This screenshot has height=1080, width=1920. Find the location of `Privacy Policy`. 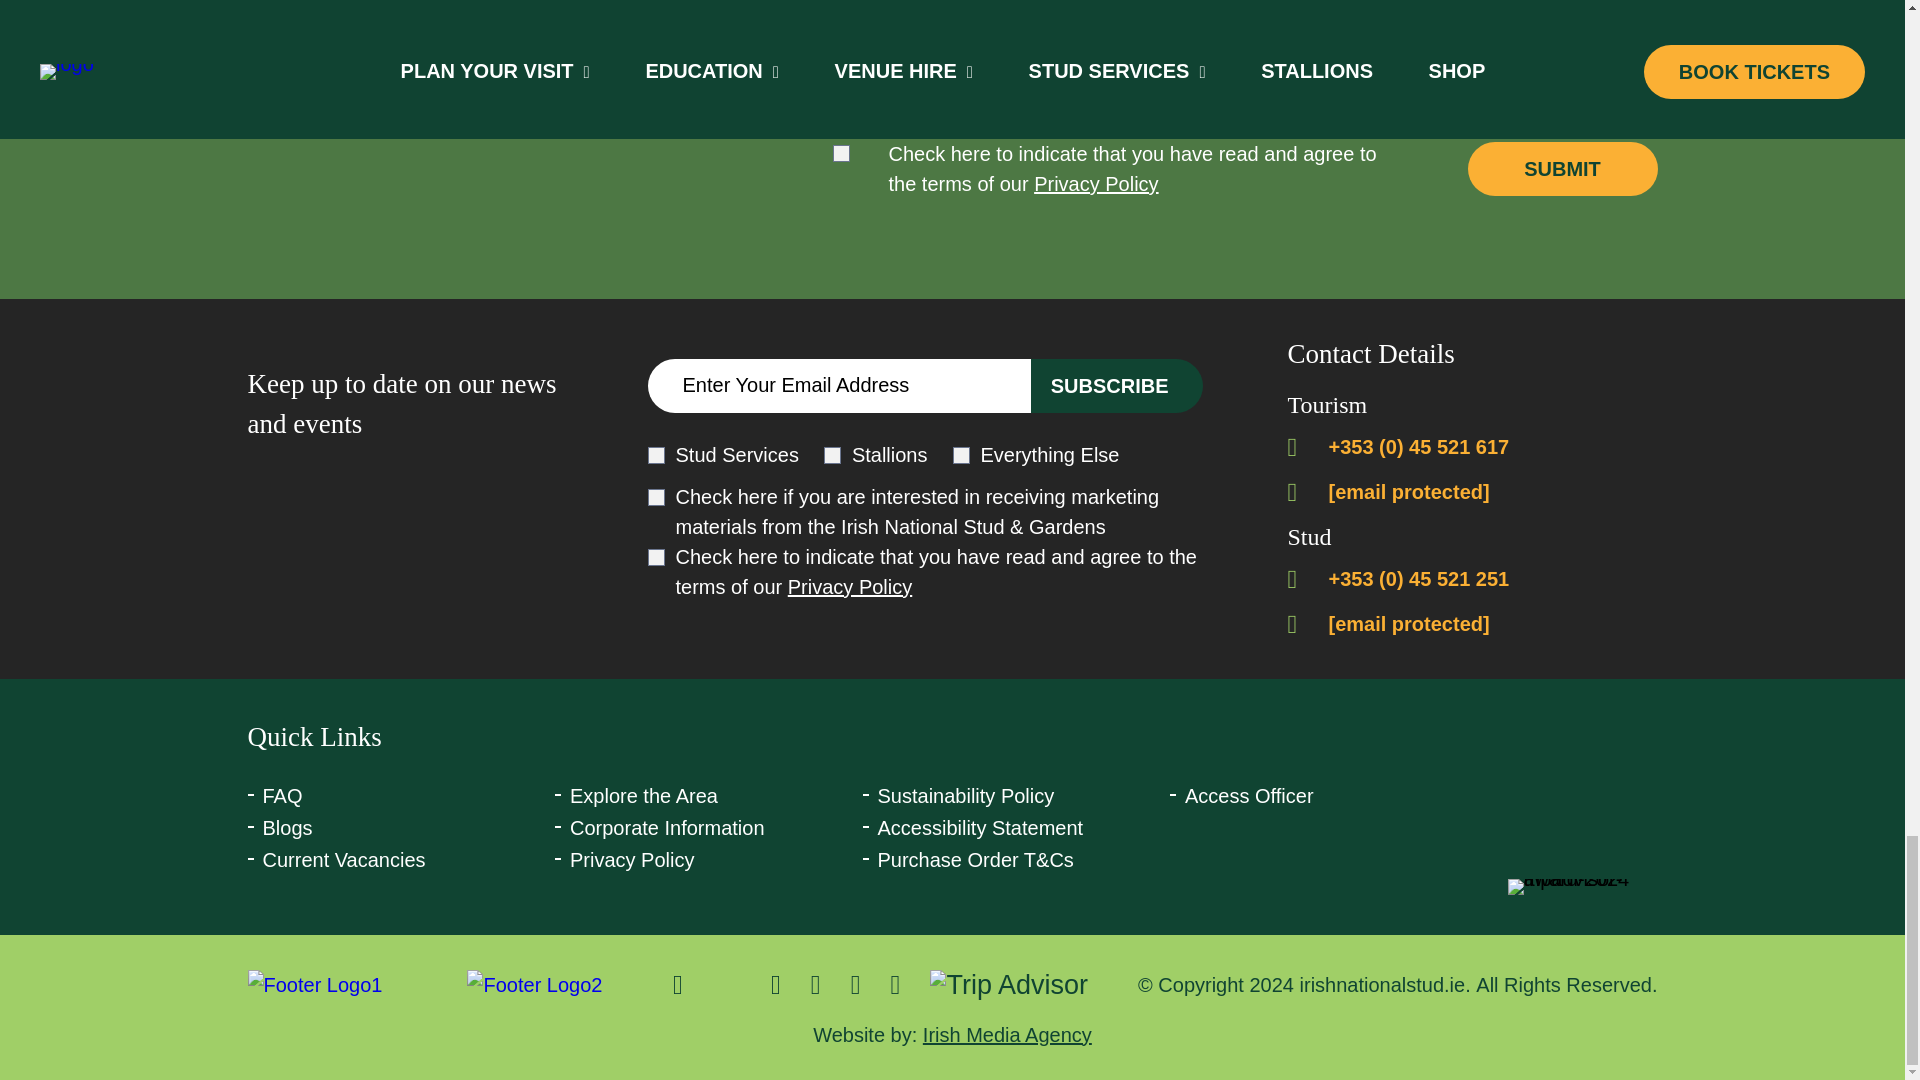

Privacy Policy is located at coordinates (1096, 183).